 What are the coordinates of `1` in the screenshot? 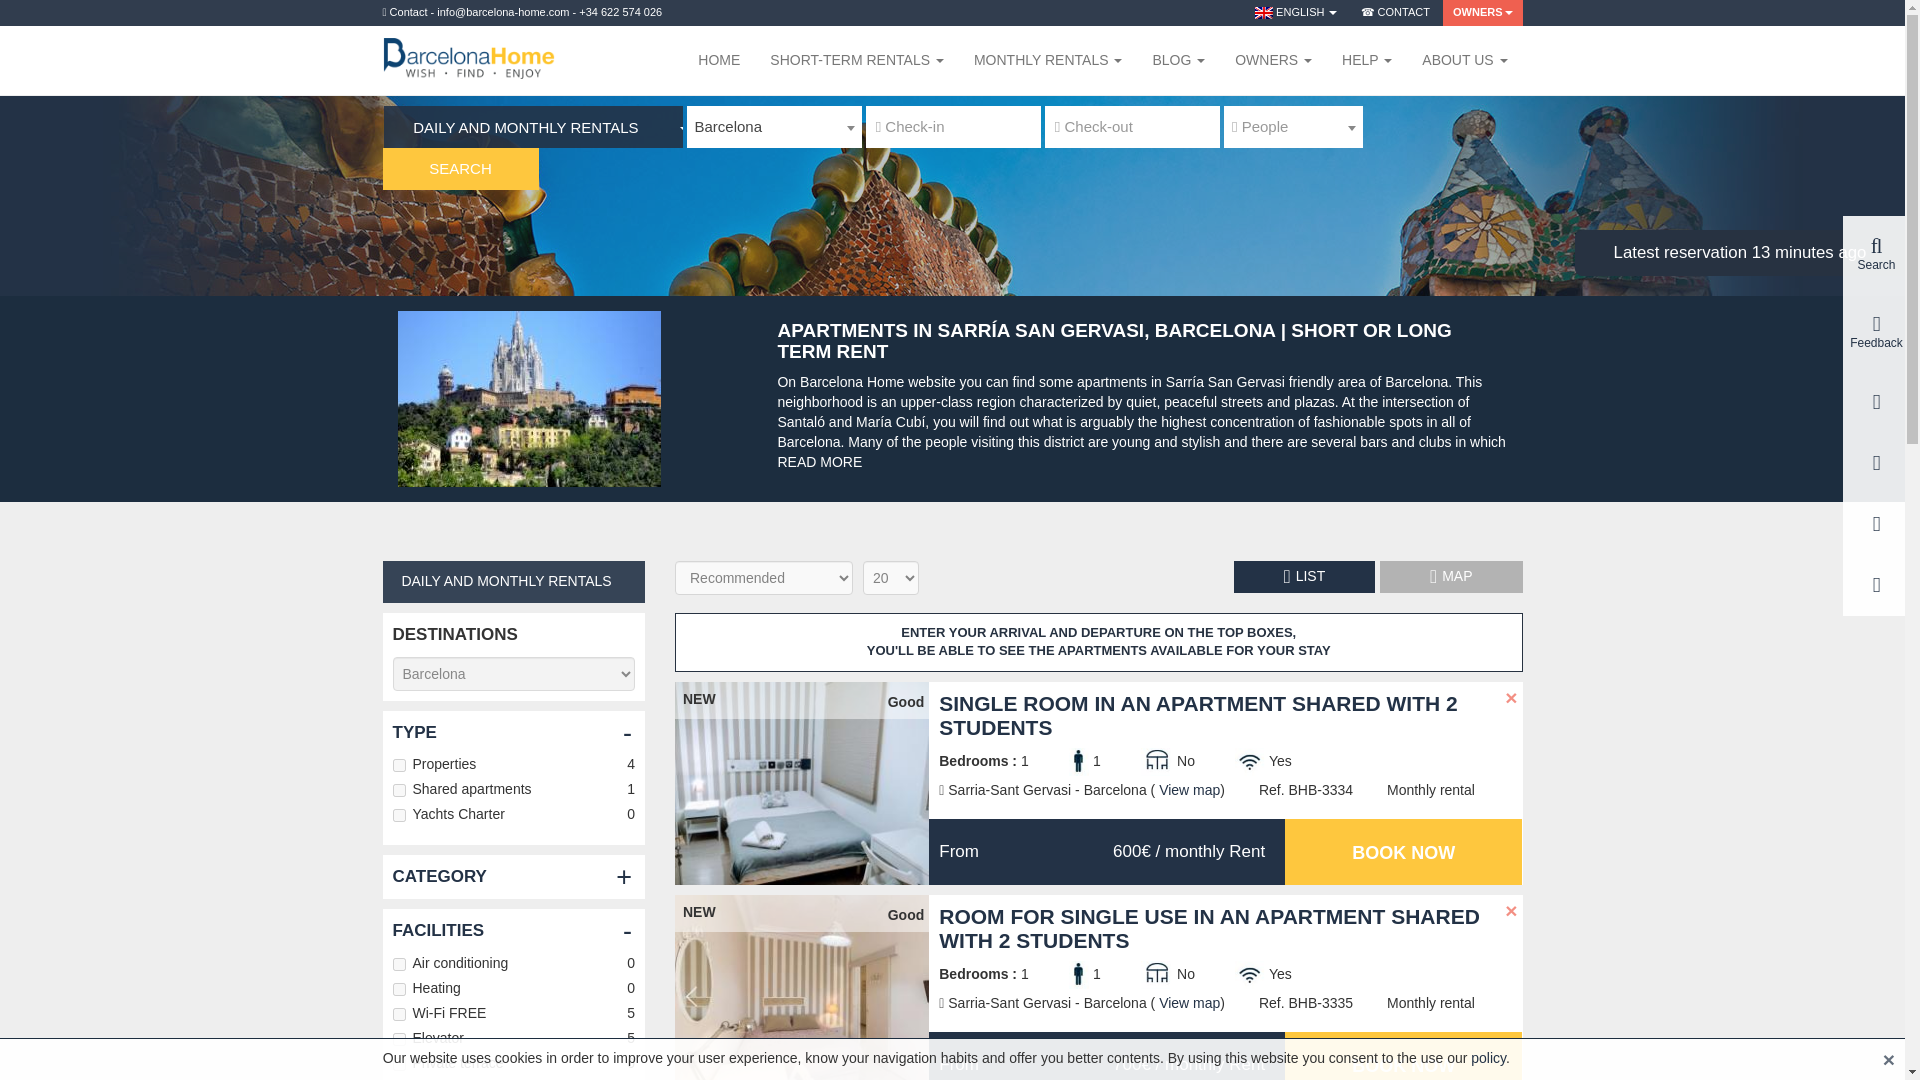 It's located at (398, 790).